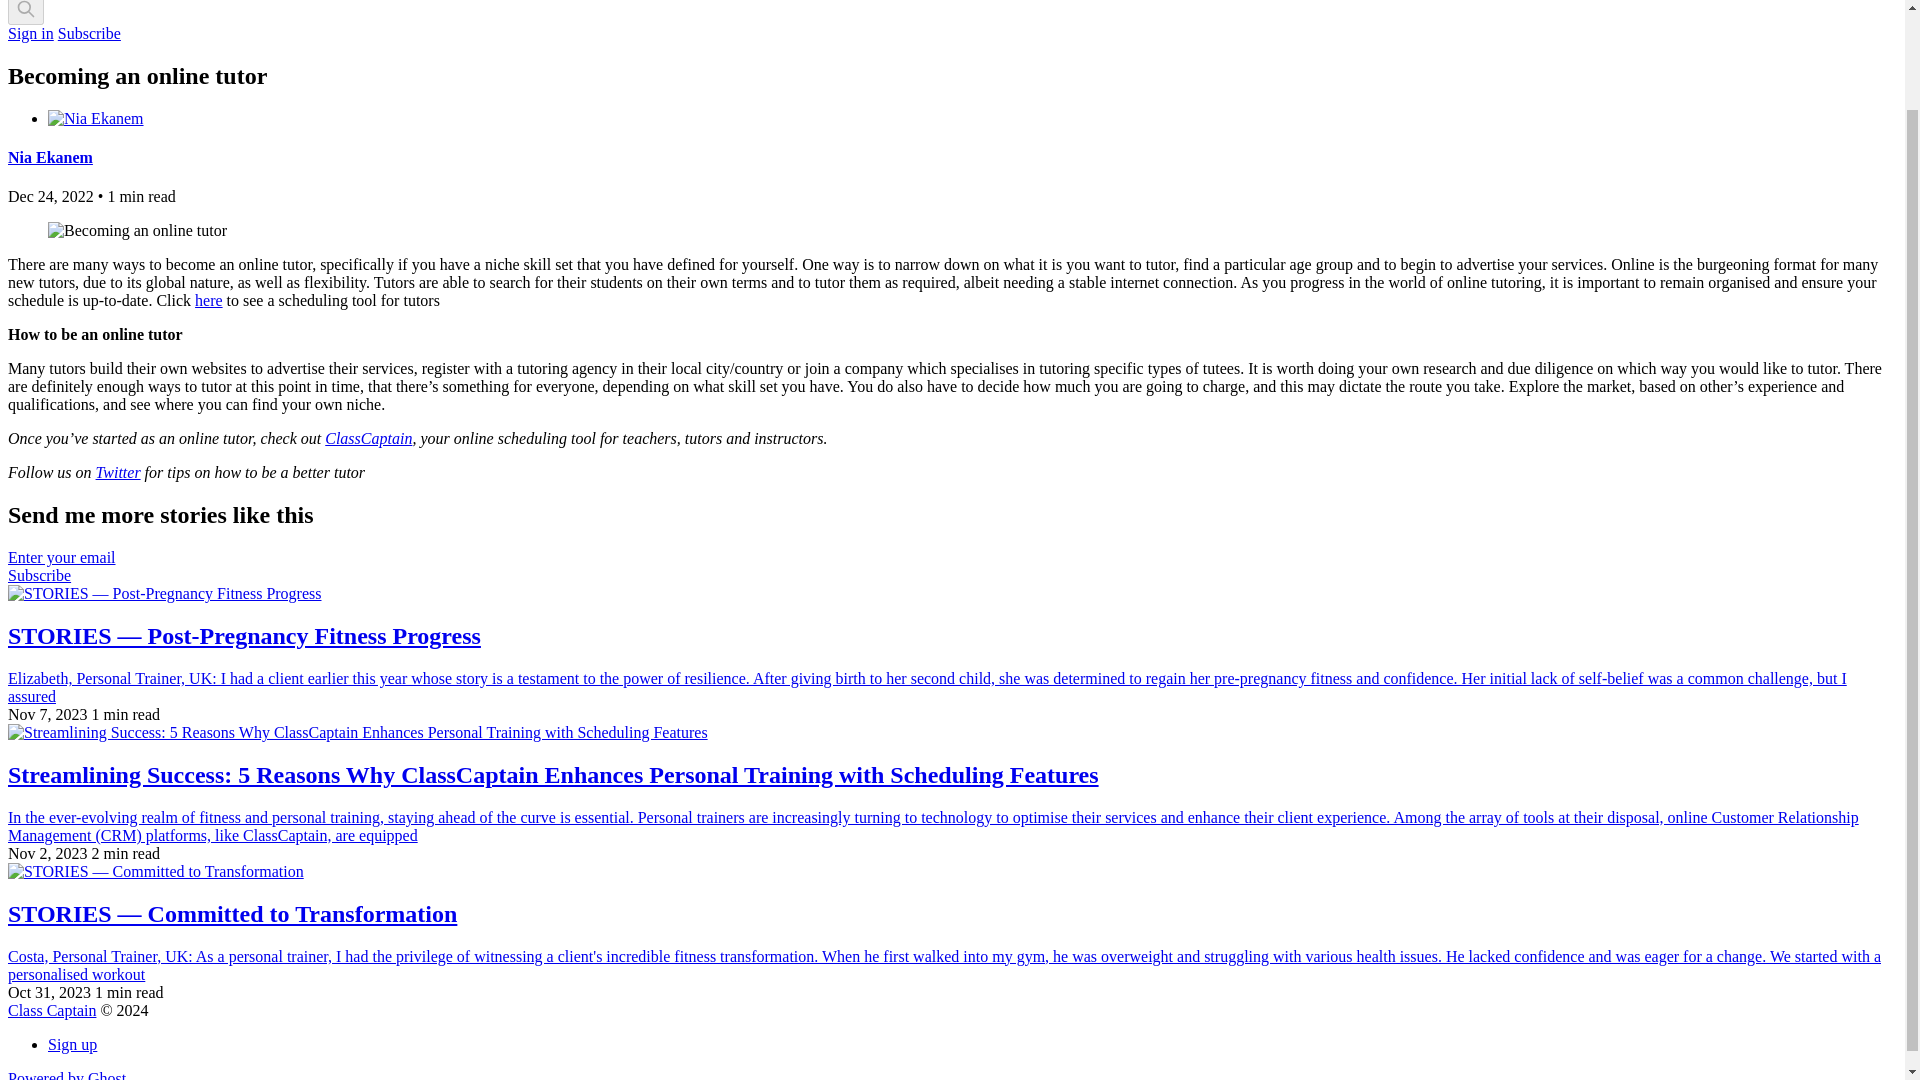  I want to click on Sign up, so click(72, 1044).